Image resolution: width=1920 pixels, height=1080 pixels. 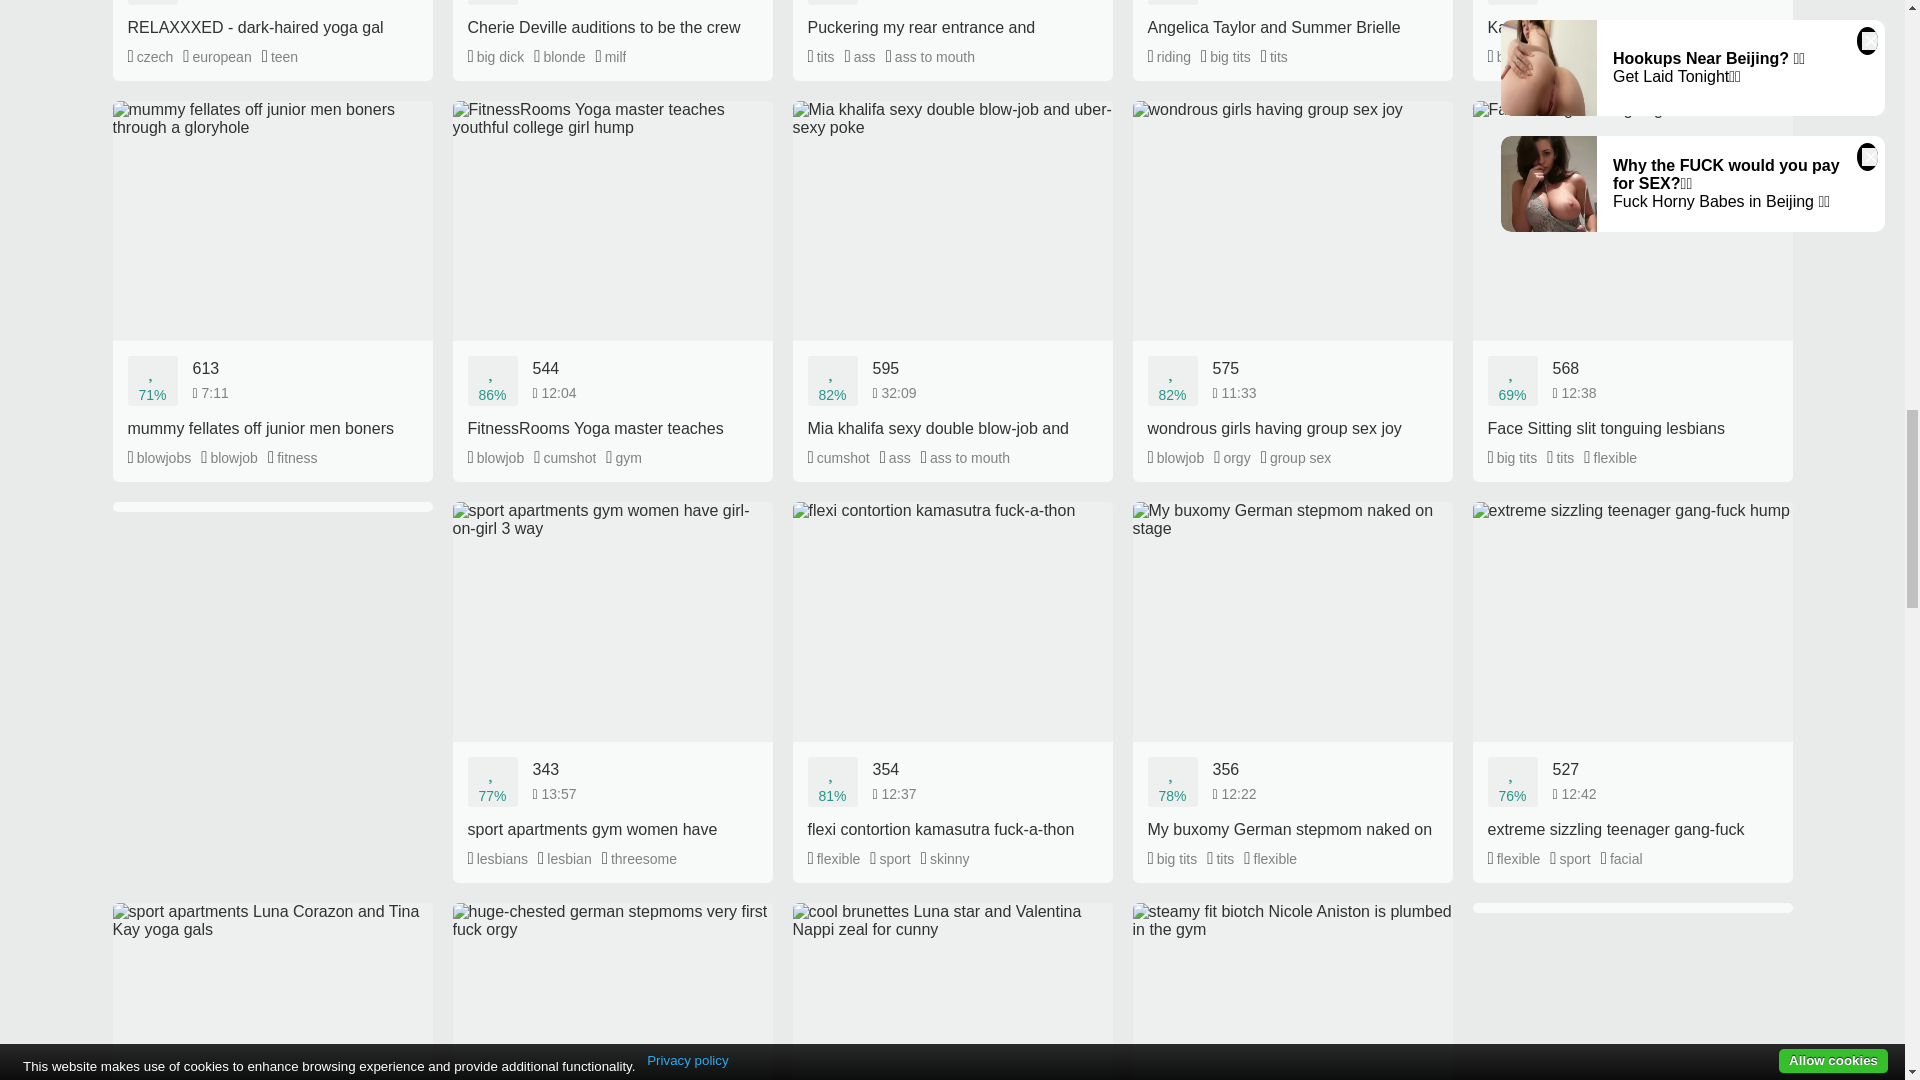 What do you see at coordinates (611, 18) in the screenshot?
I see `Cherie Deville auditions to be the crew` at bounding box center [611, 18].